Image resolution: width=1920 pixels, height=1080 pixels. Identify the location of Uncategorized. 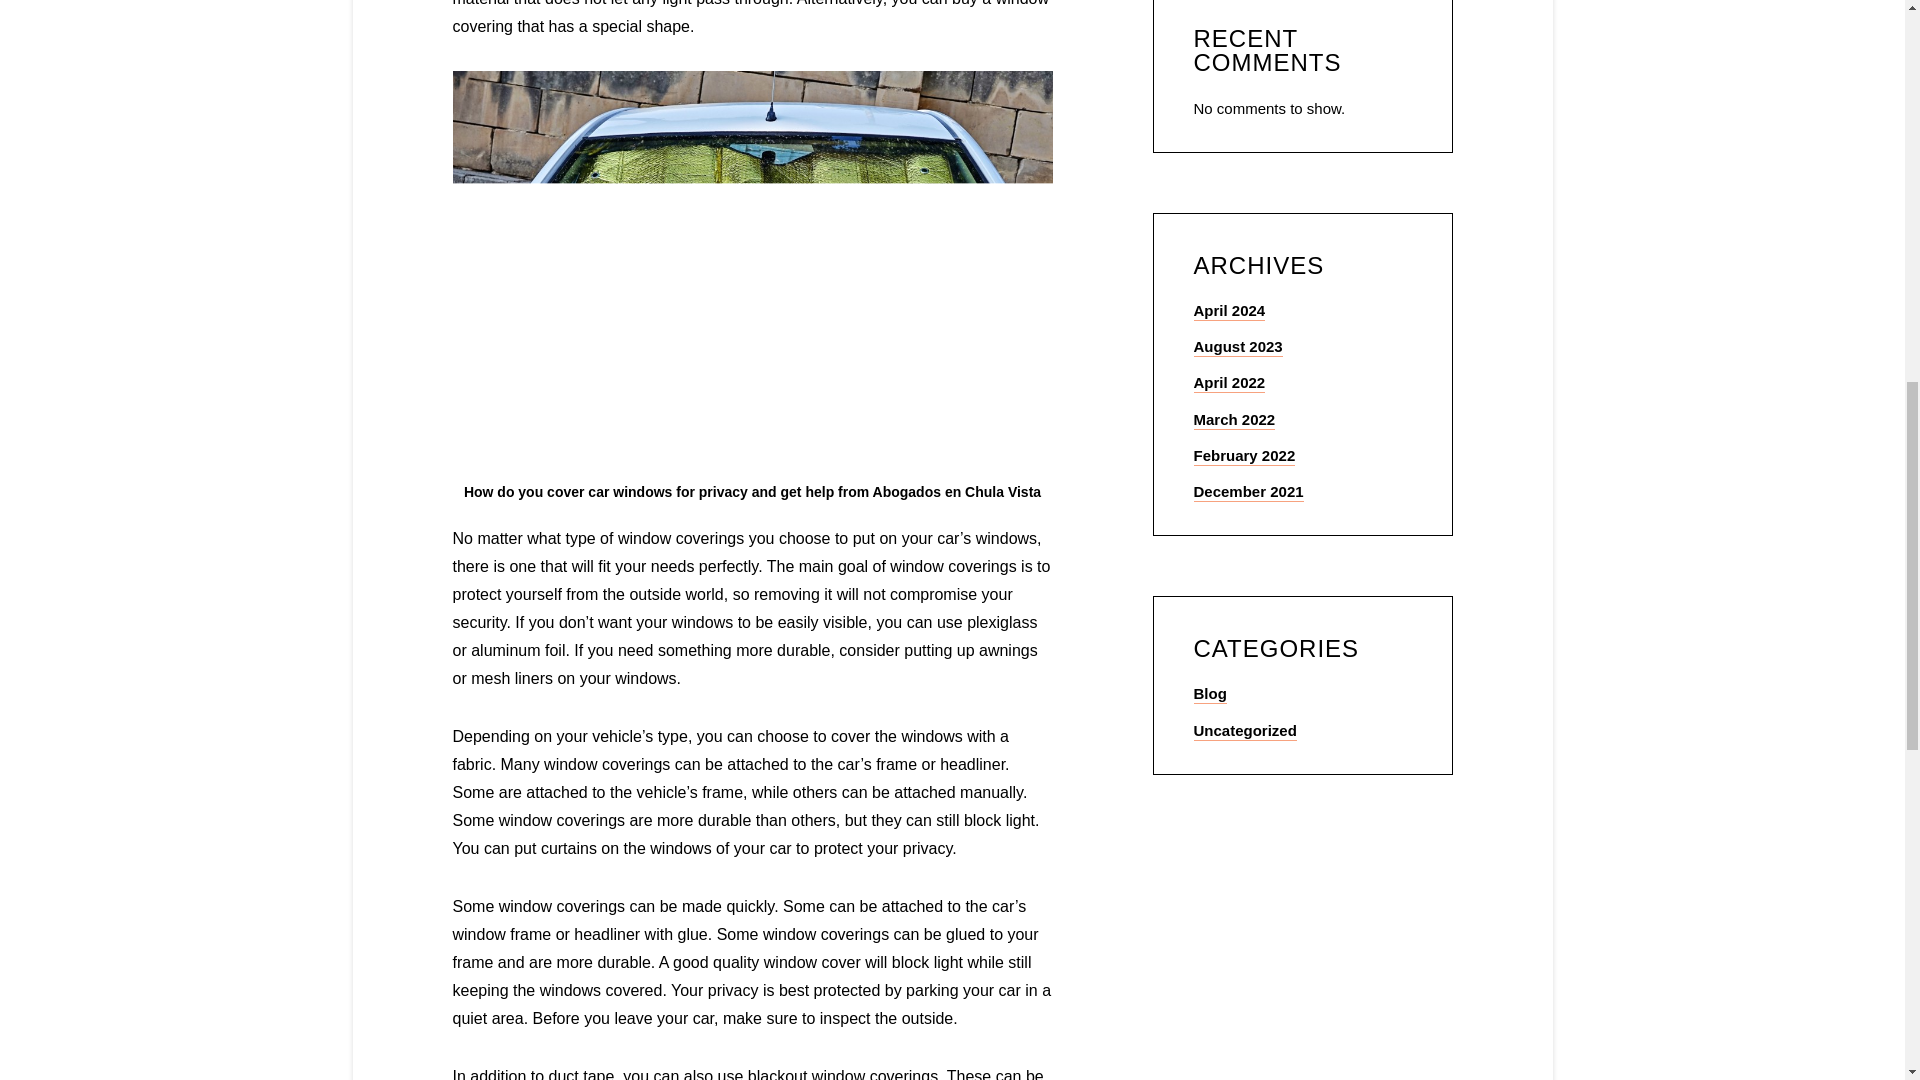
(1246, 731).